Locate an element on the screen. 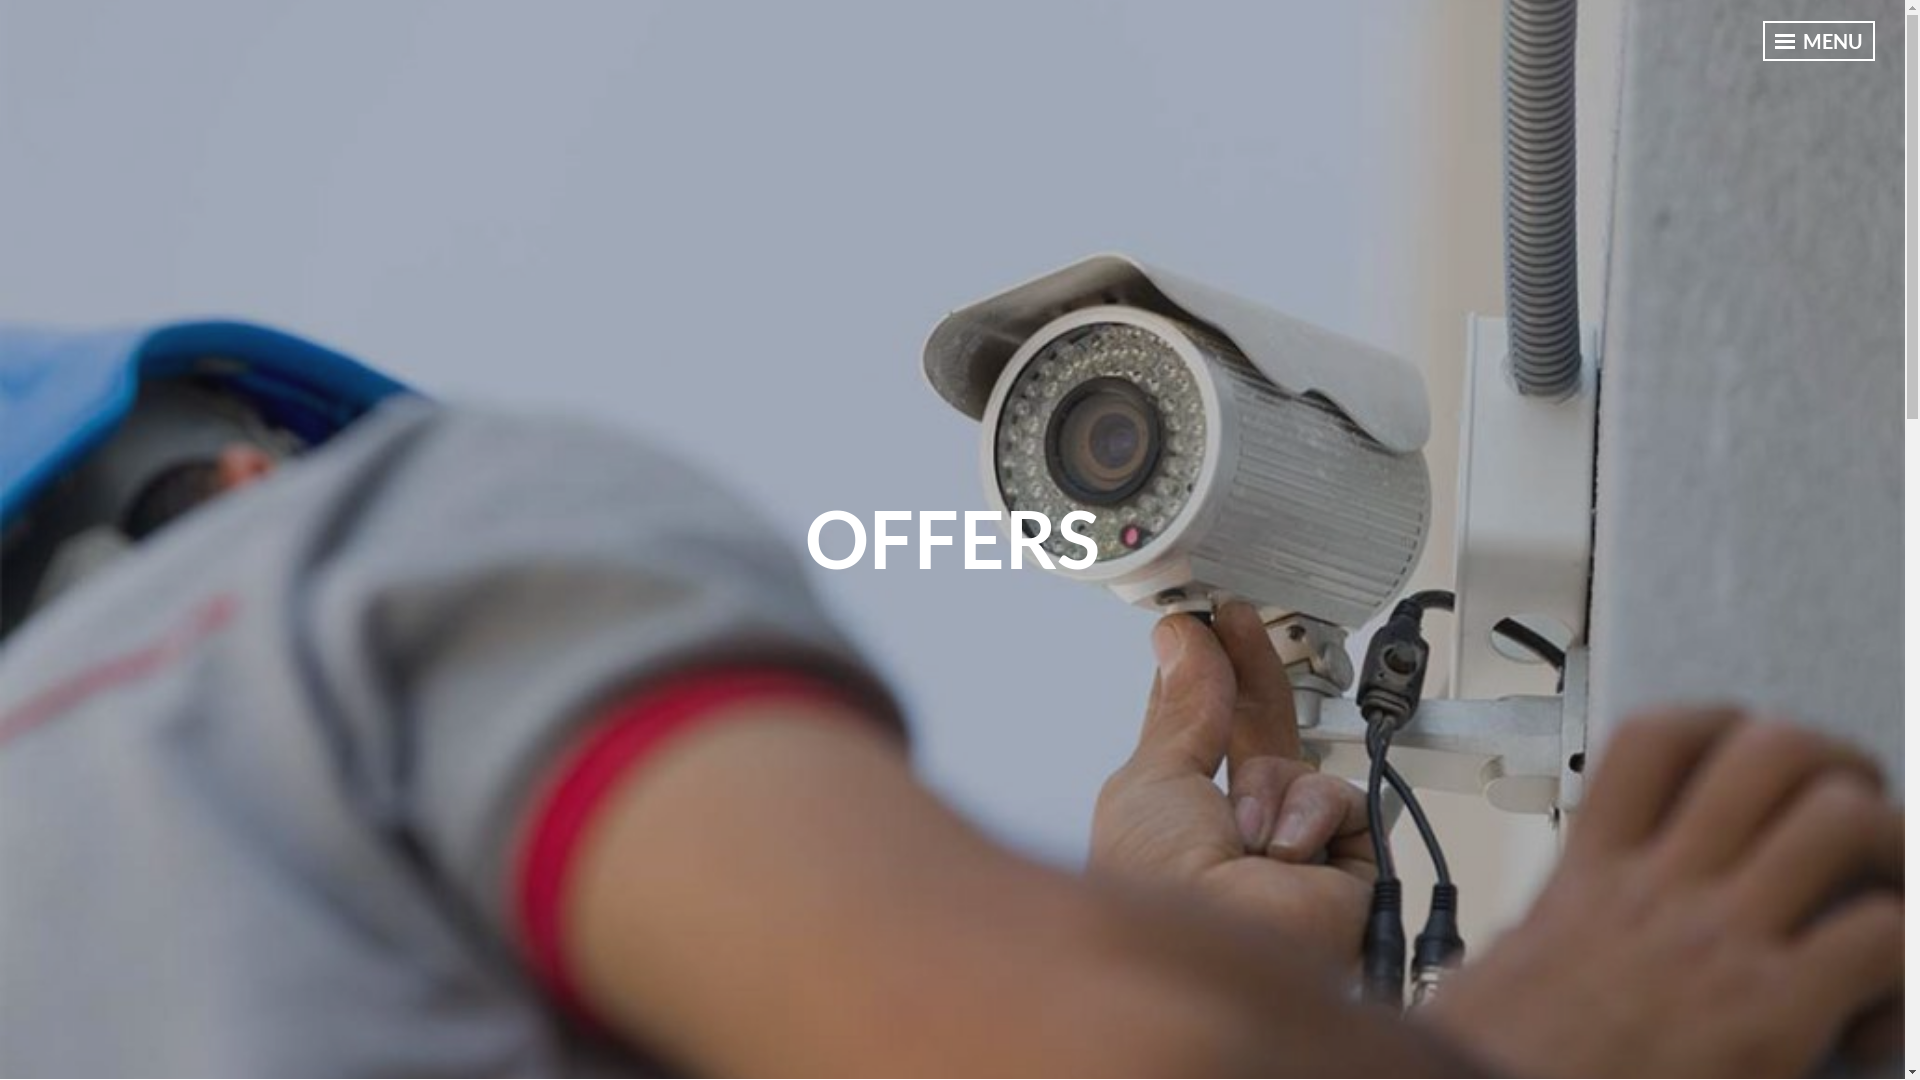 The height and width of the screenshot is (1080, 1920). EYE SPY SECURITY SYSTEMS is located at coordinates (227, 32).